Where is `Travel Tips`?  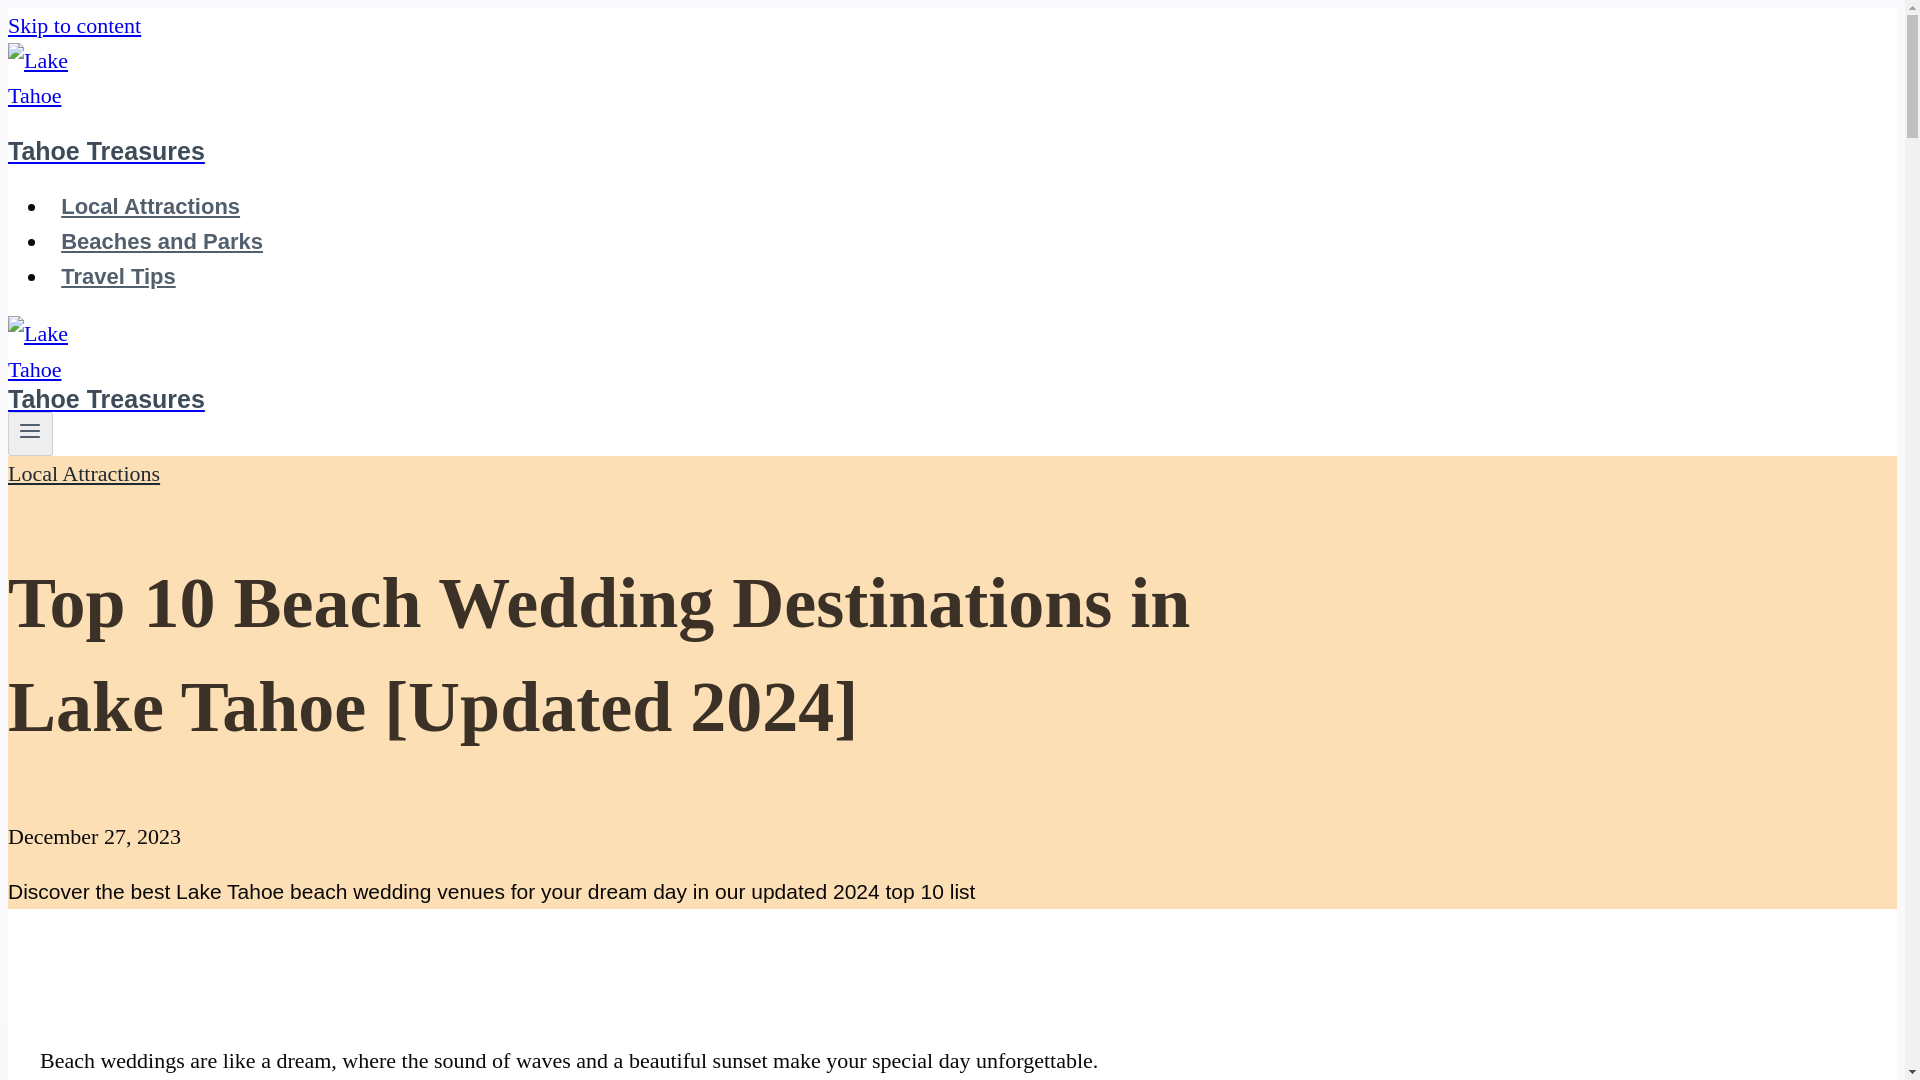
Travel Tips is located at coordinates (118, 276).